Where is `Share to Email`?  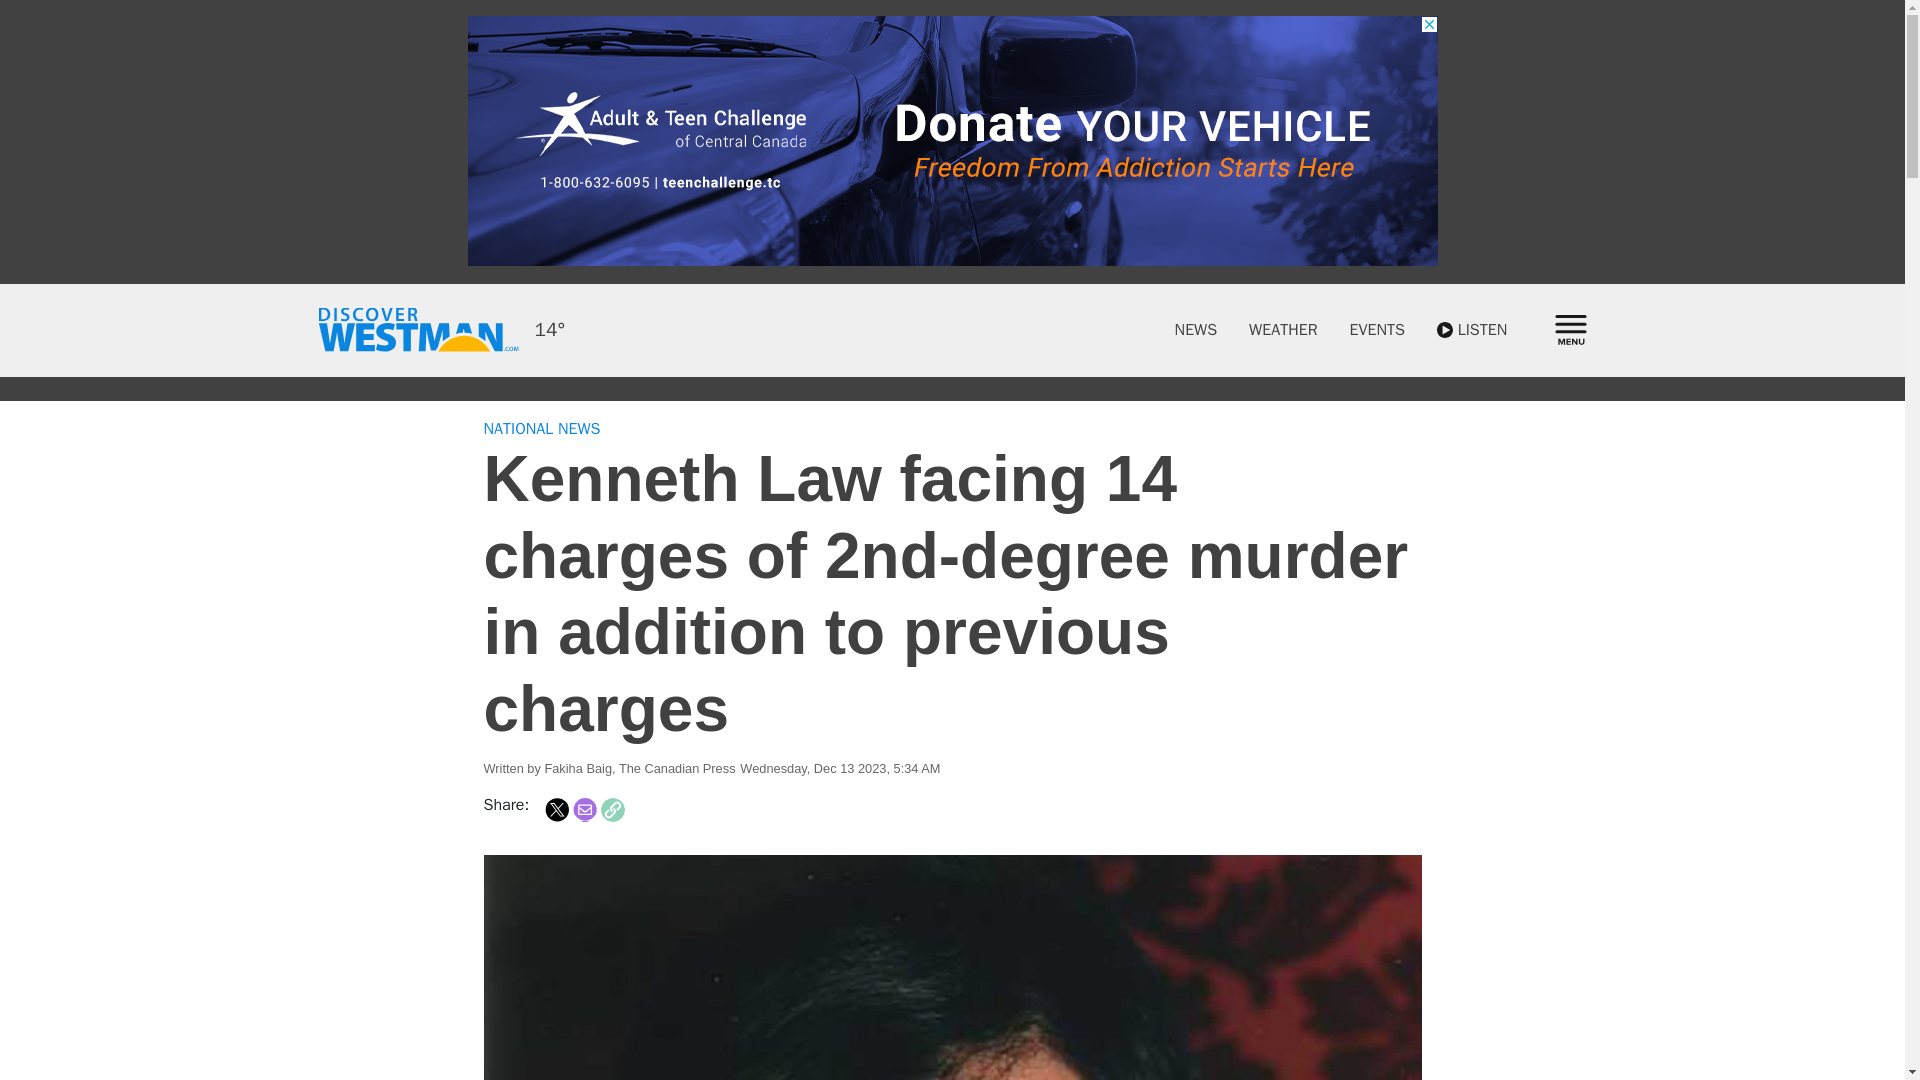
Share to Email is located at coordinates (584, 810).